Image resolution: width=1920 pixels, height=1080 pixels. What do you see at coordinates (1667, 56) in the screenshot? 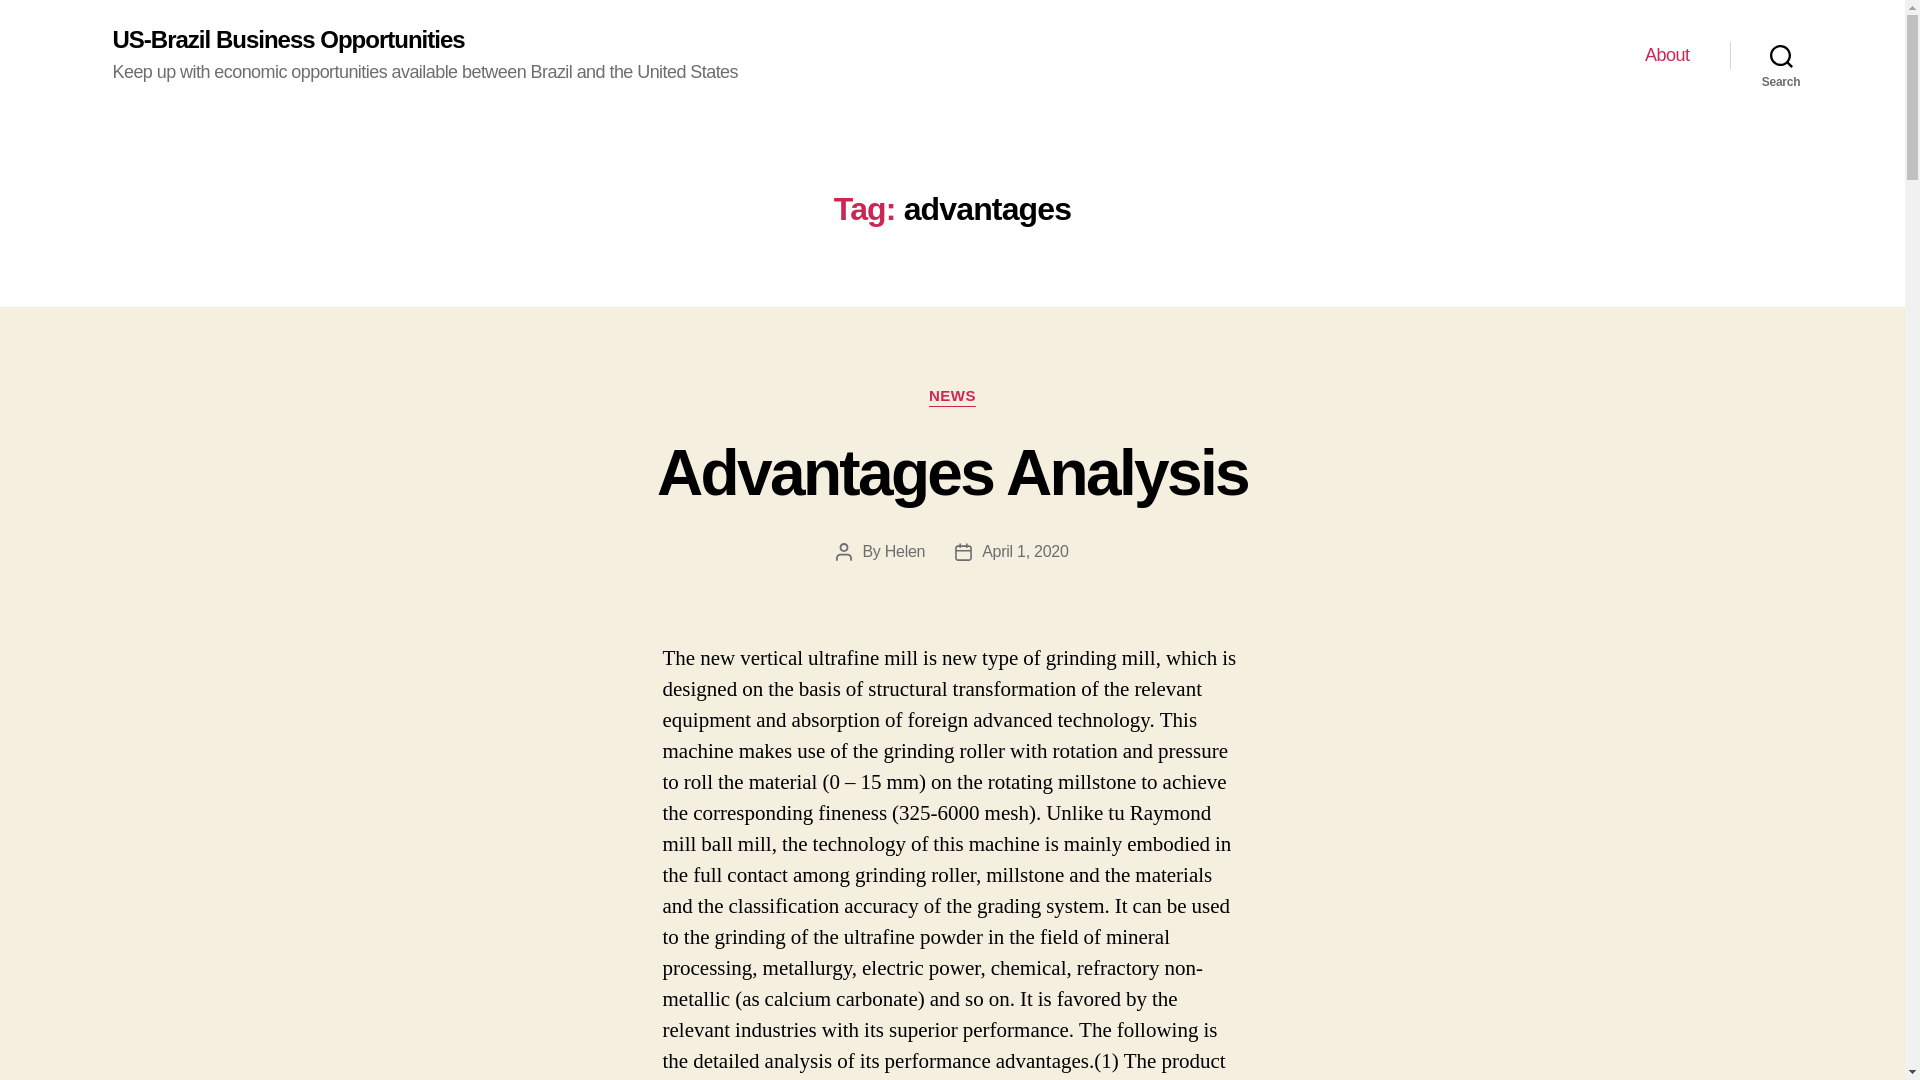
I see `About` at bounding box center [1667, 56].